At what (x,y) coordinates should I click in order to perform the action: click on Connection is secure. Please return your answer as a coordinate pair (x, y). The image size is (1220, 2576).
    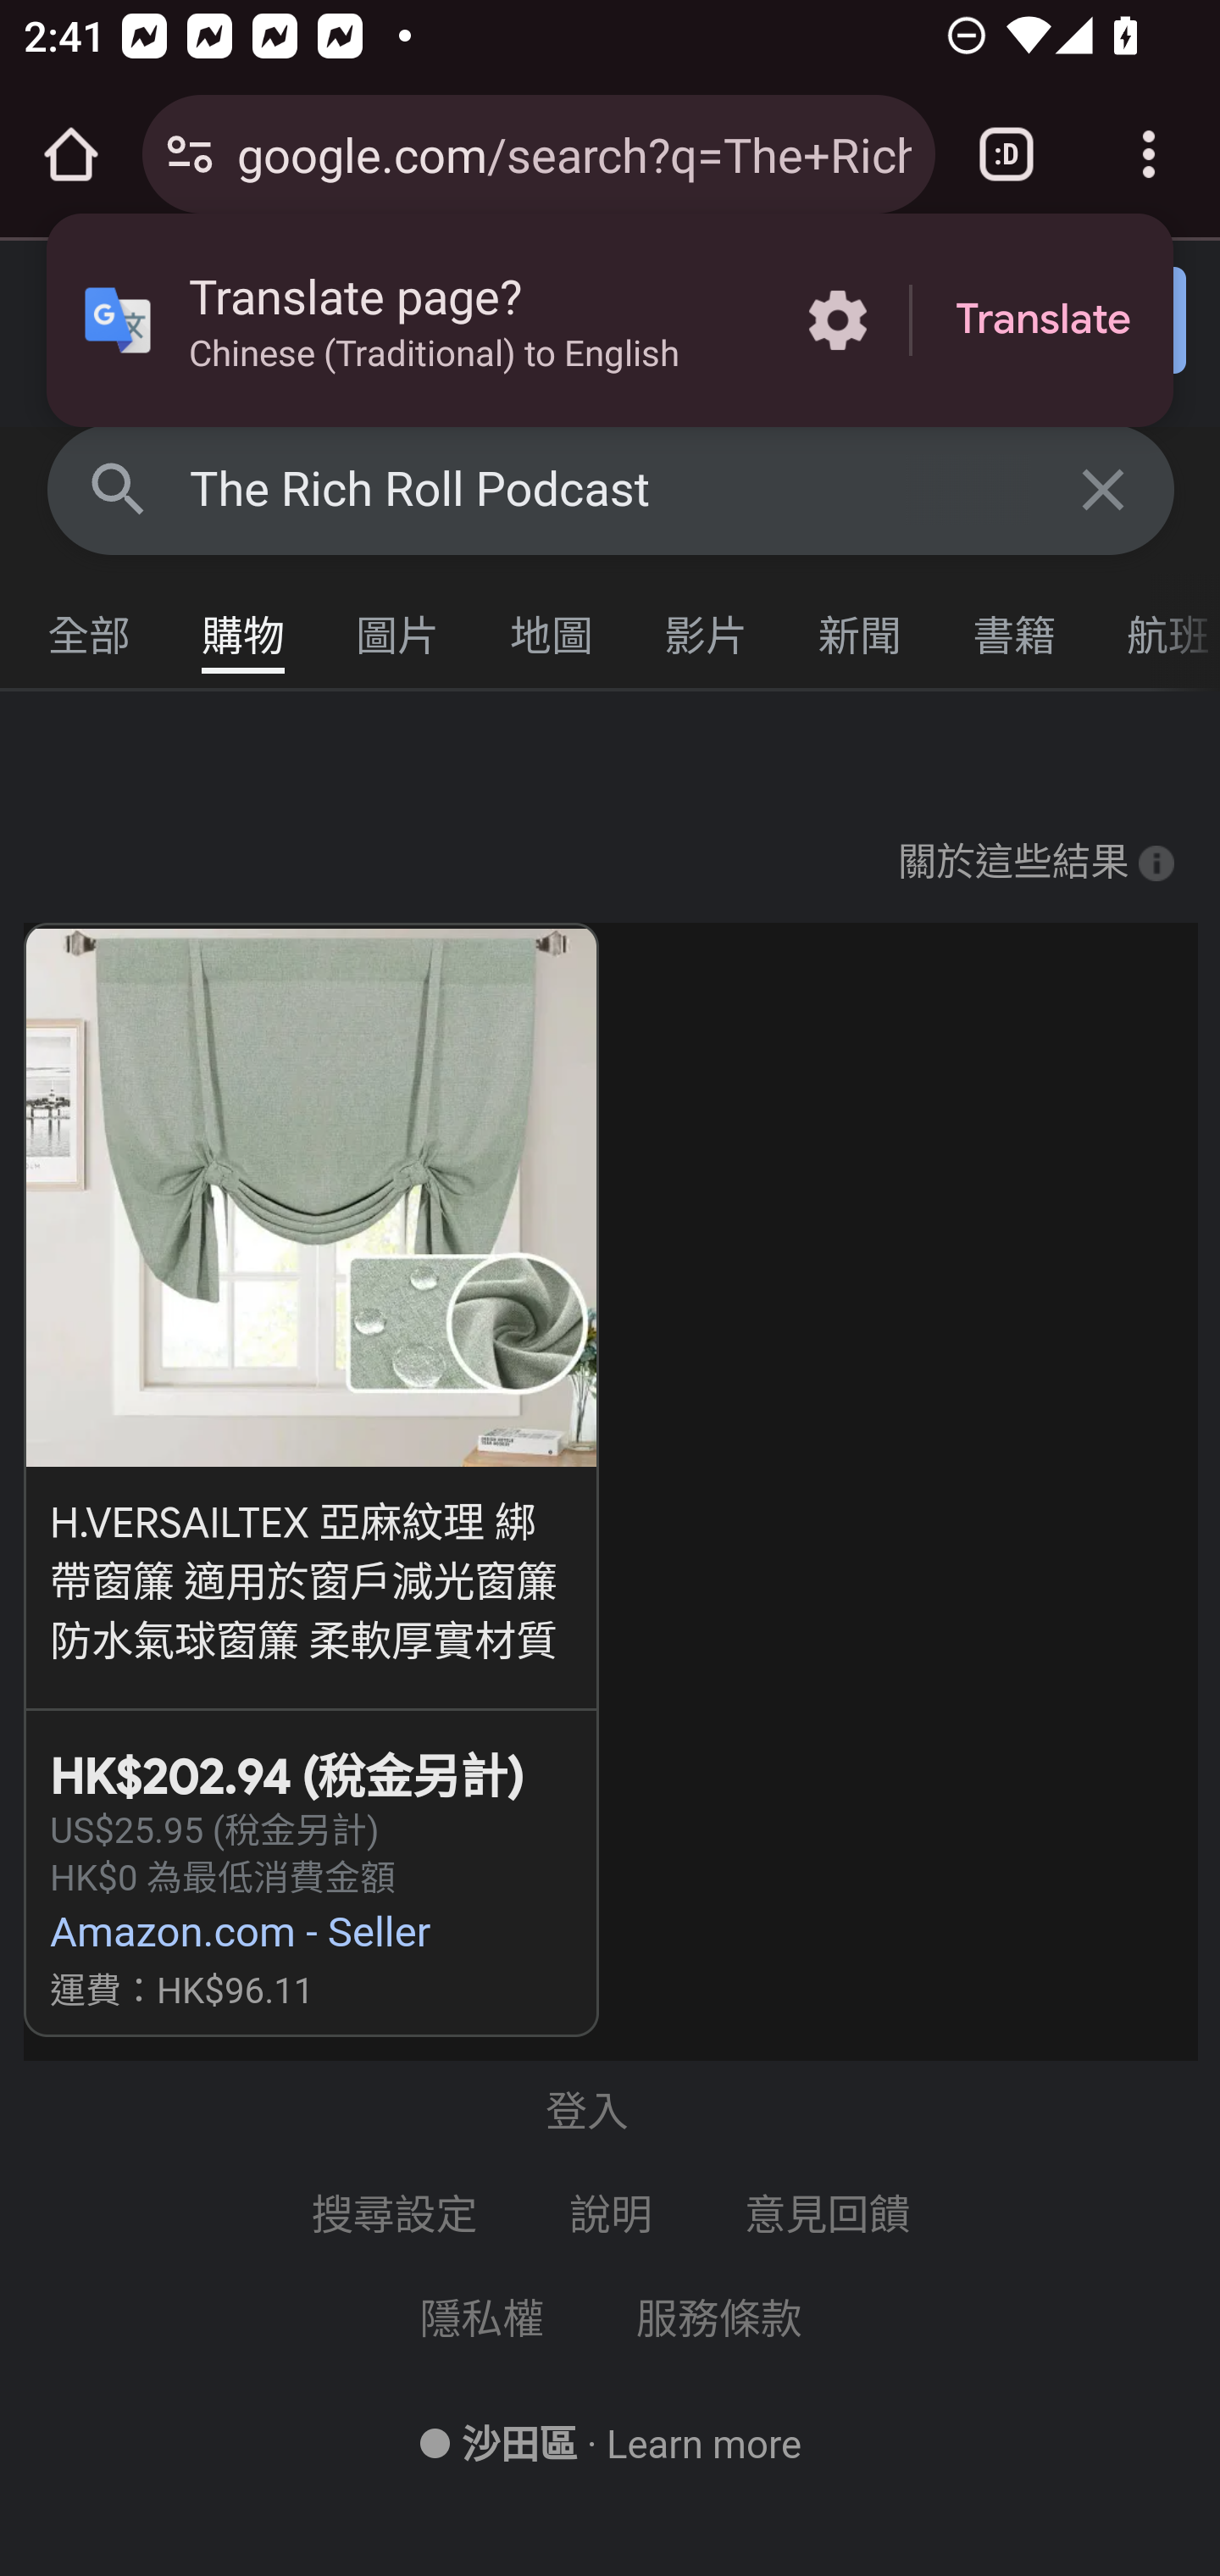
    Looking at the image, I should click on (190, 154).